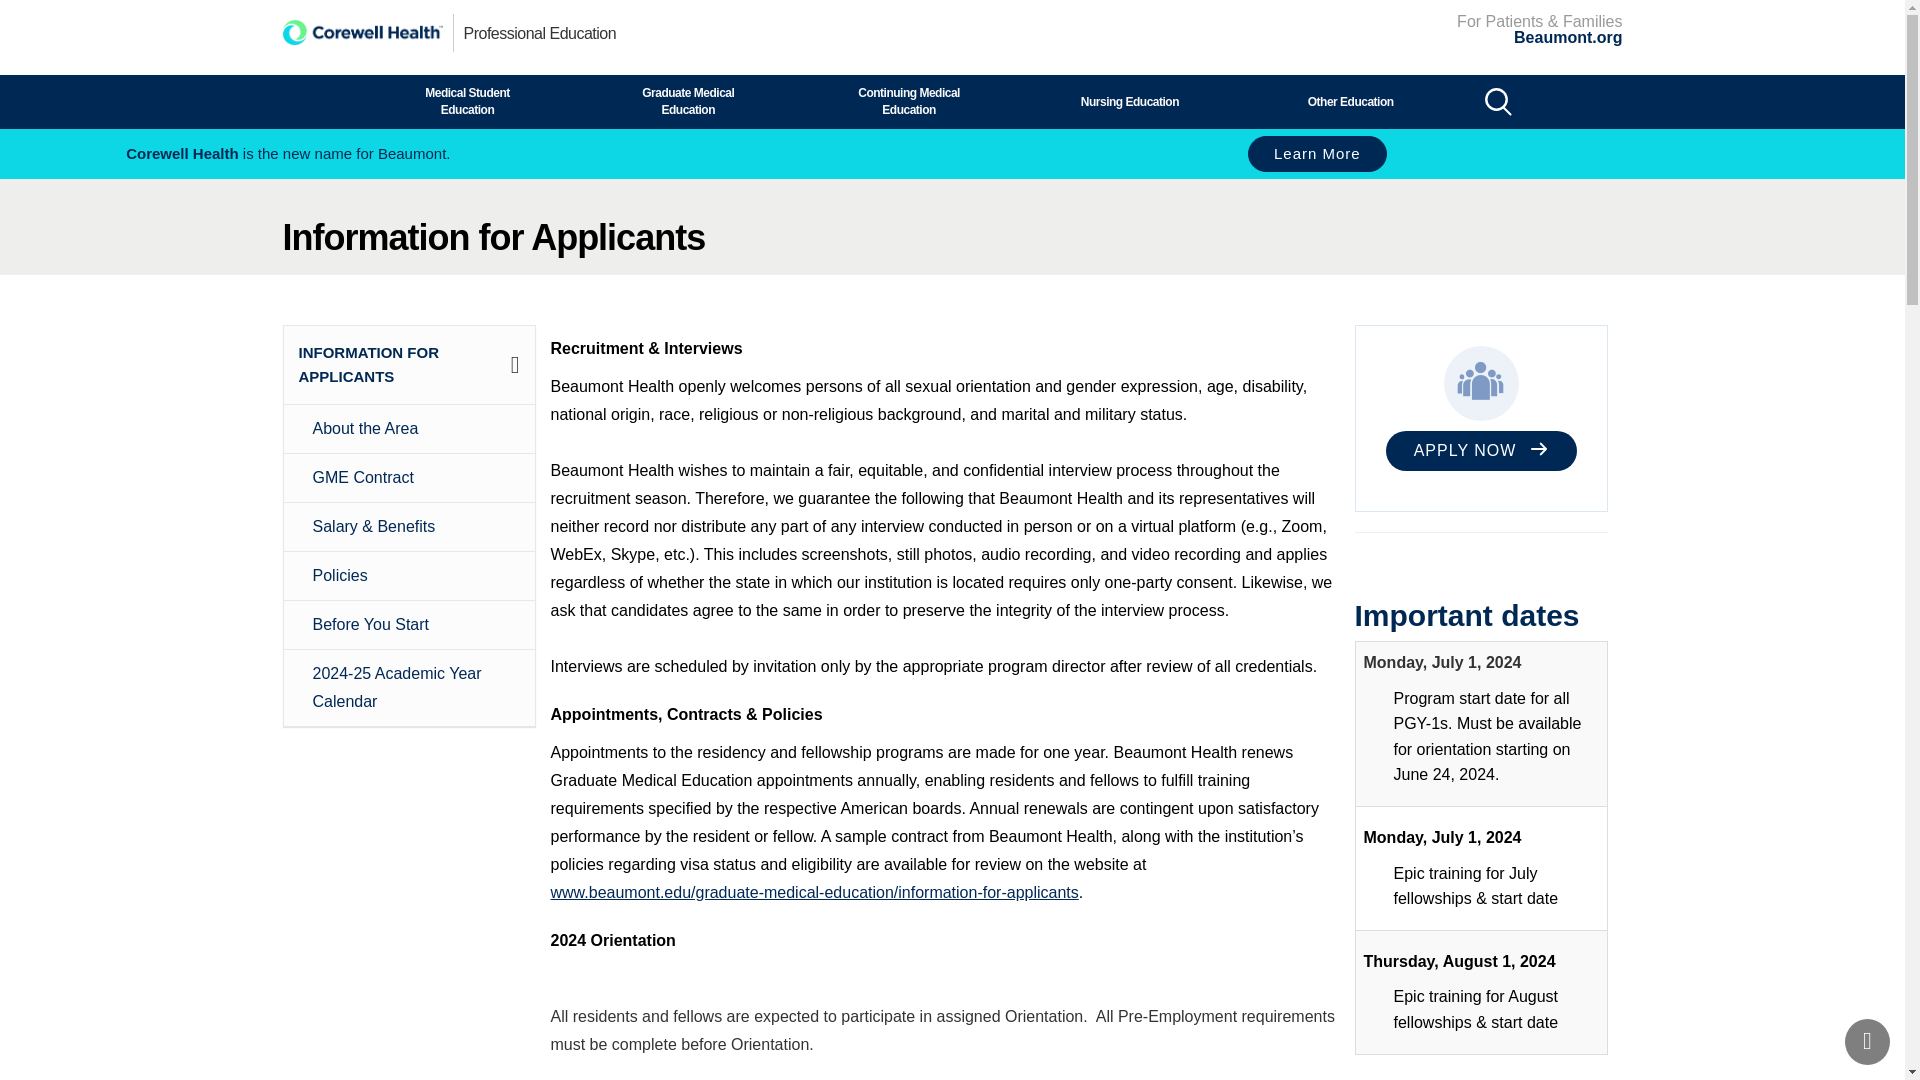 Image resolution: width=1920 pixels, height=1080 pixels. Describe the element at coordinates (1130, 101) in the screenshot. I see `Nursing Education` at that location.